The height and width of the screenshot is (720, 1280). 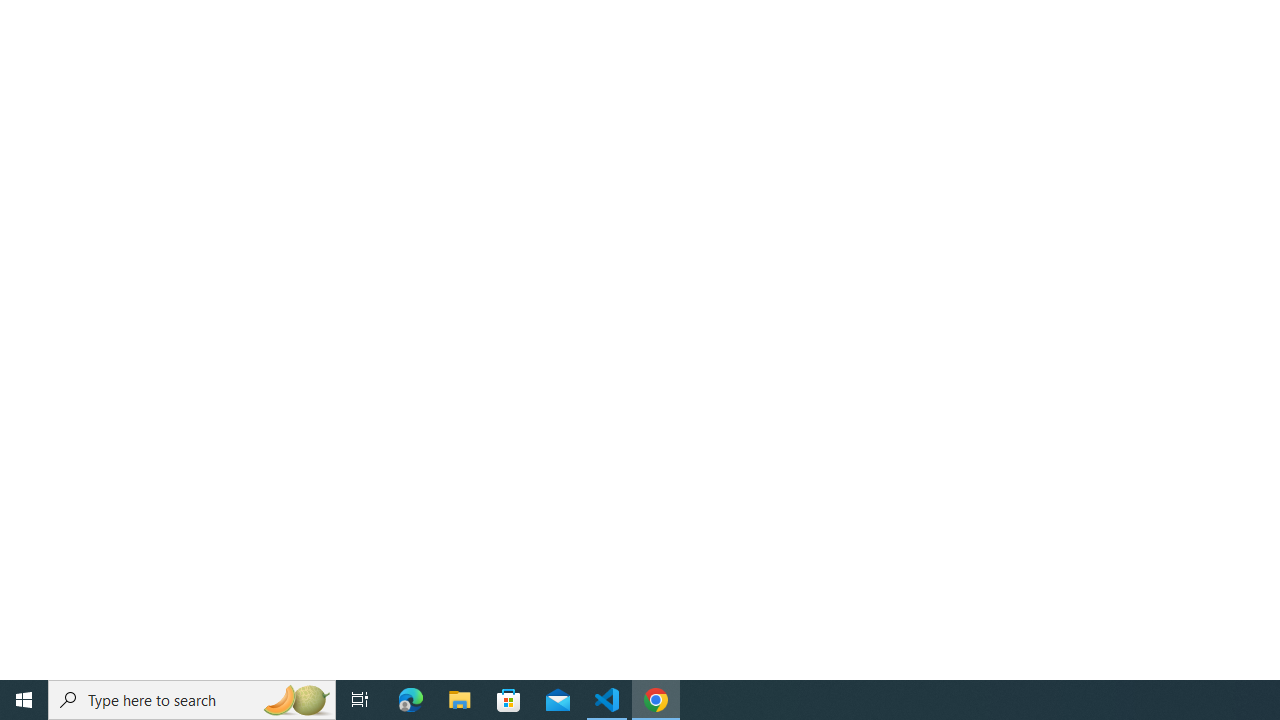 What do you see at coordinates (296, 700) in the screenshot?
I see `Search highlights icon opens search home window` at bounding box center [296, 700].